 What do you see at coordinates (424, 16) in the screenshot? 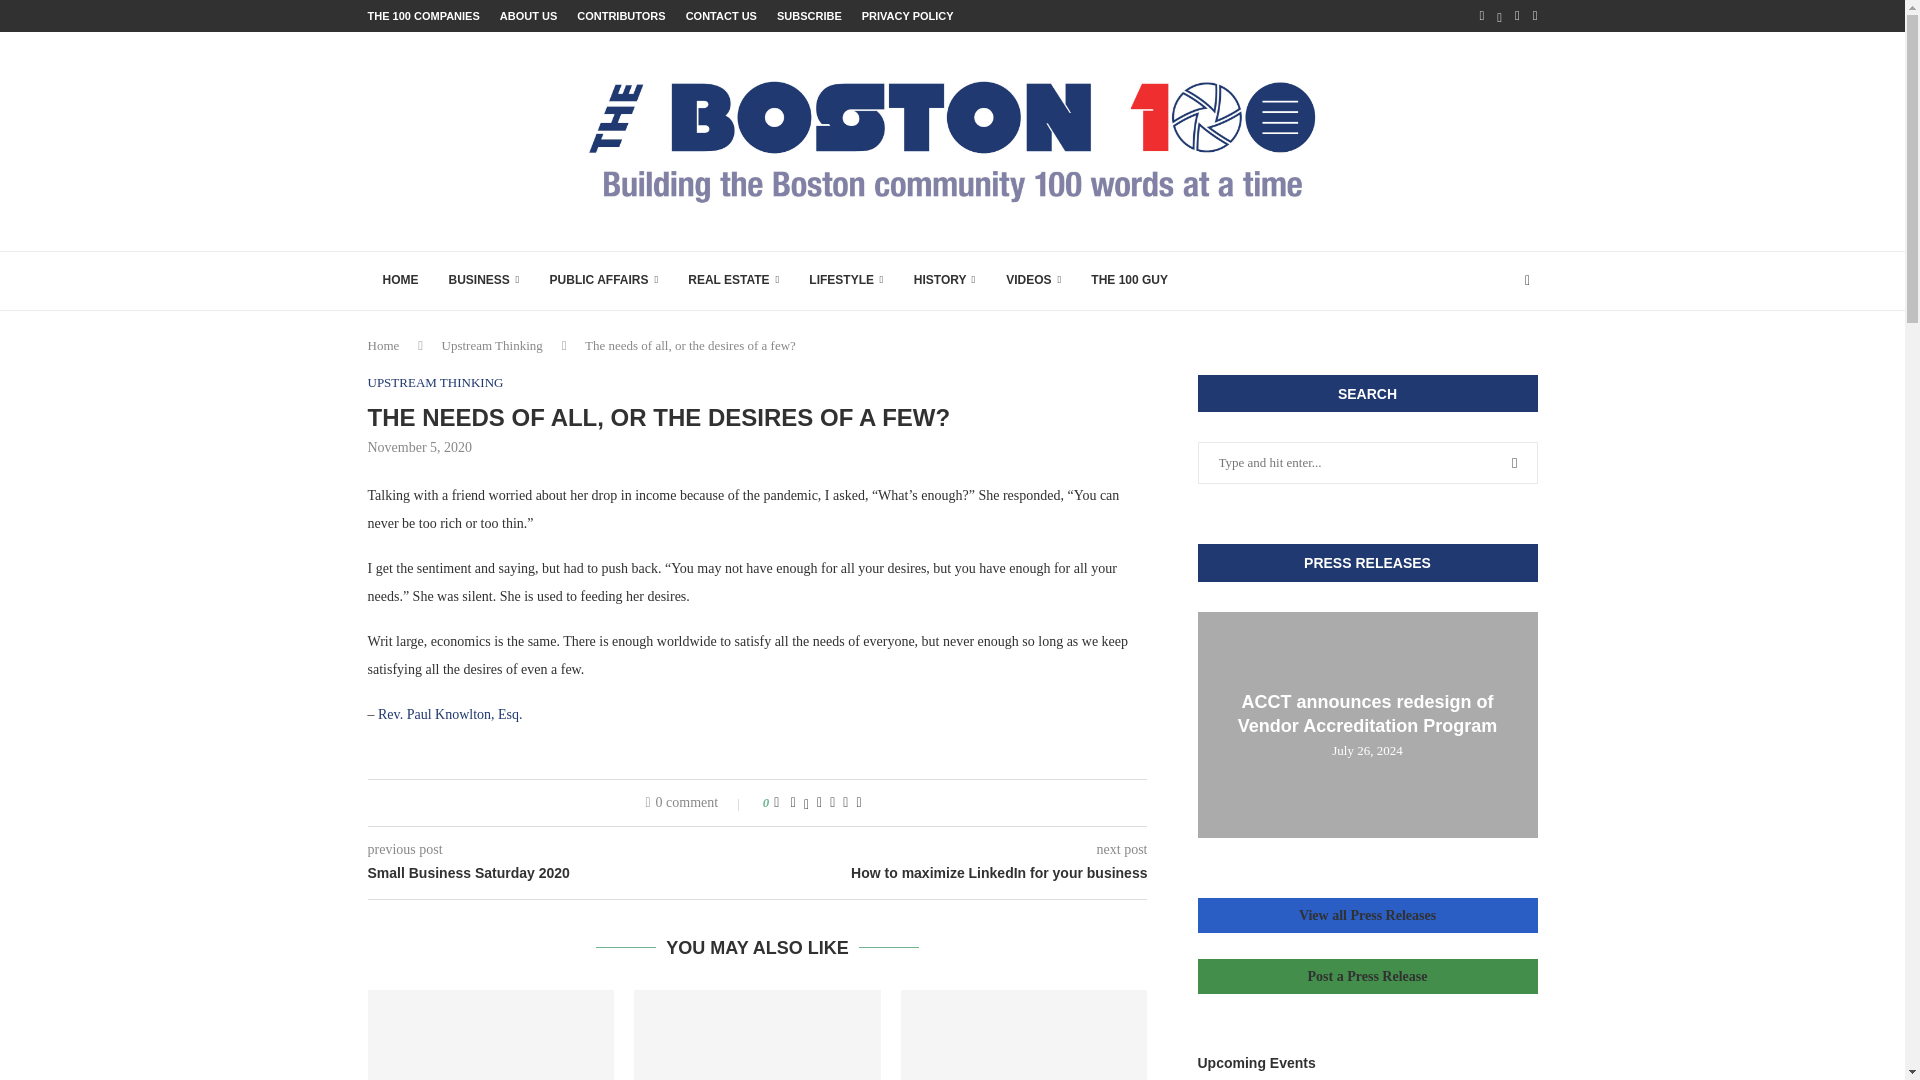
I see `THE 100 COMPANIES` at bounding box center [424, 16].